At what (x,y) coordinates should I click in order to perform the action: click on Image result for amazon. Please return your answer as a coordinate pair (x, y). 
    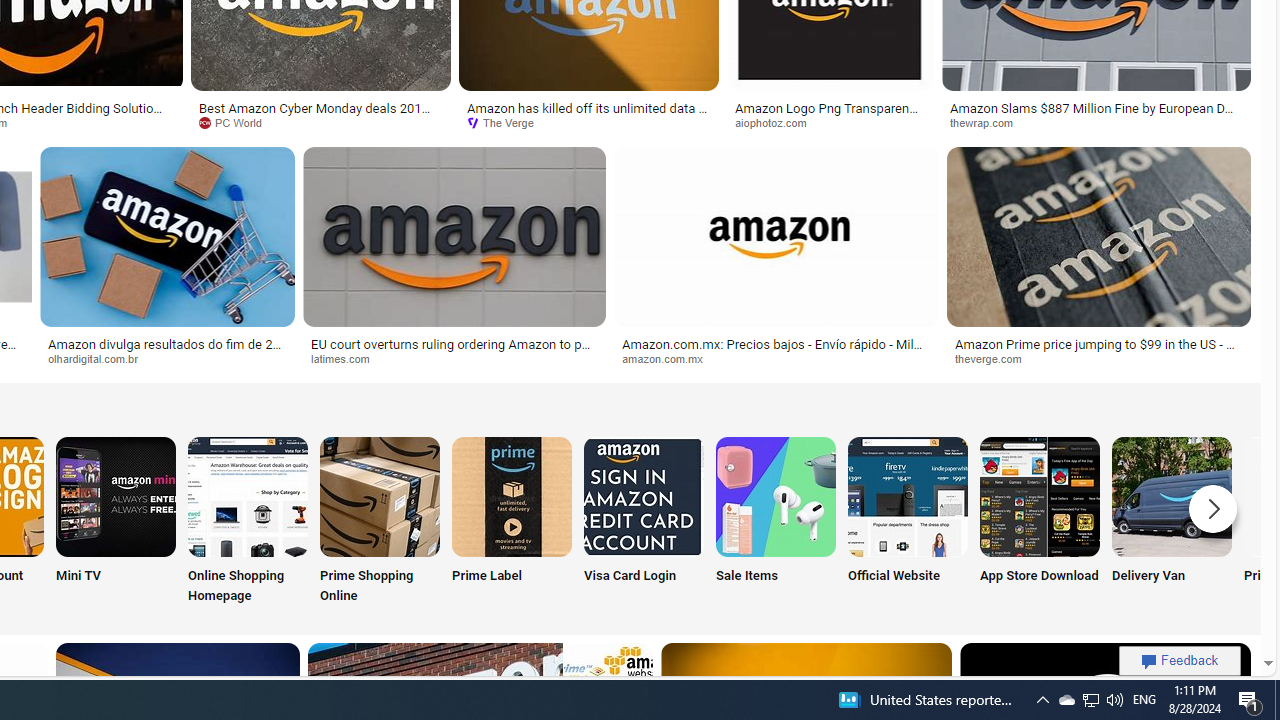
    Looking at the image, I should click on (1098, 236).